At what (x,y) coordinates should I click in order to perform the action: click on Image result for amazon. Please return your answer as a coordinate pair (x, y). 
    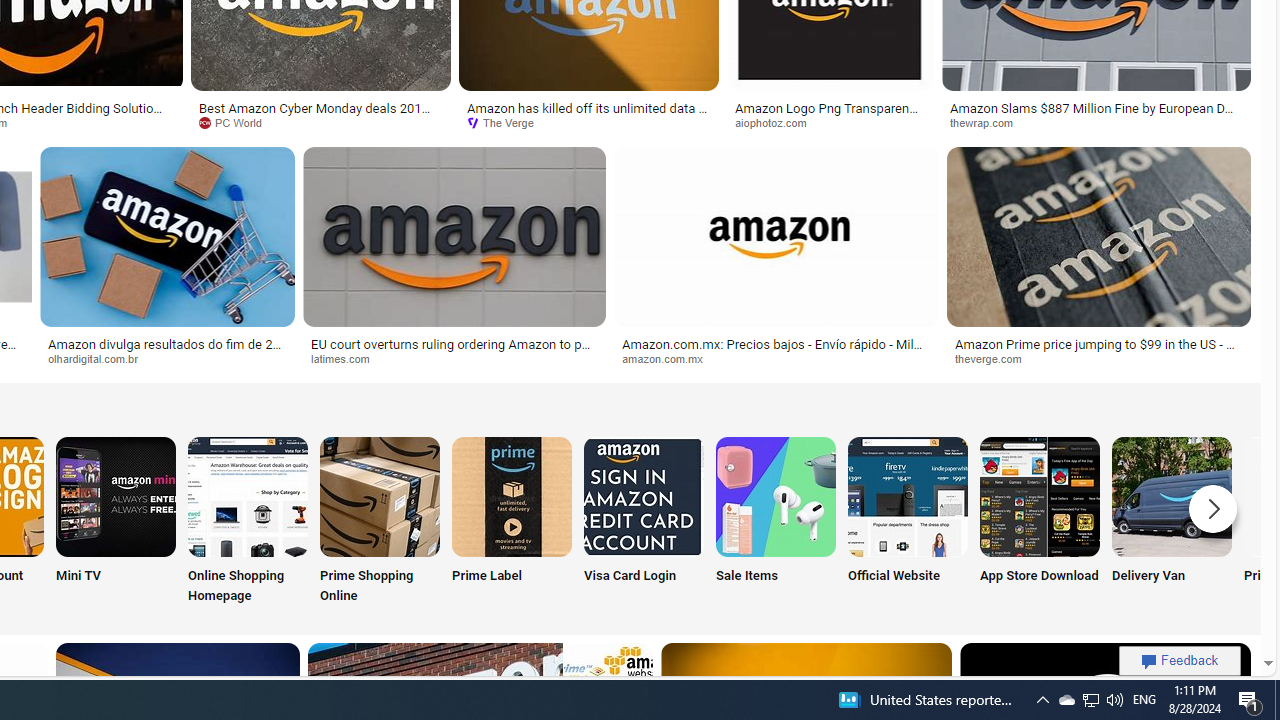
    Looking at the image, I should click on (1098, 236).